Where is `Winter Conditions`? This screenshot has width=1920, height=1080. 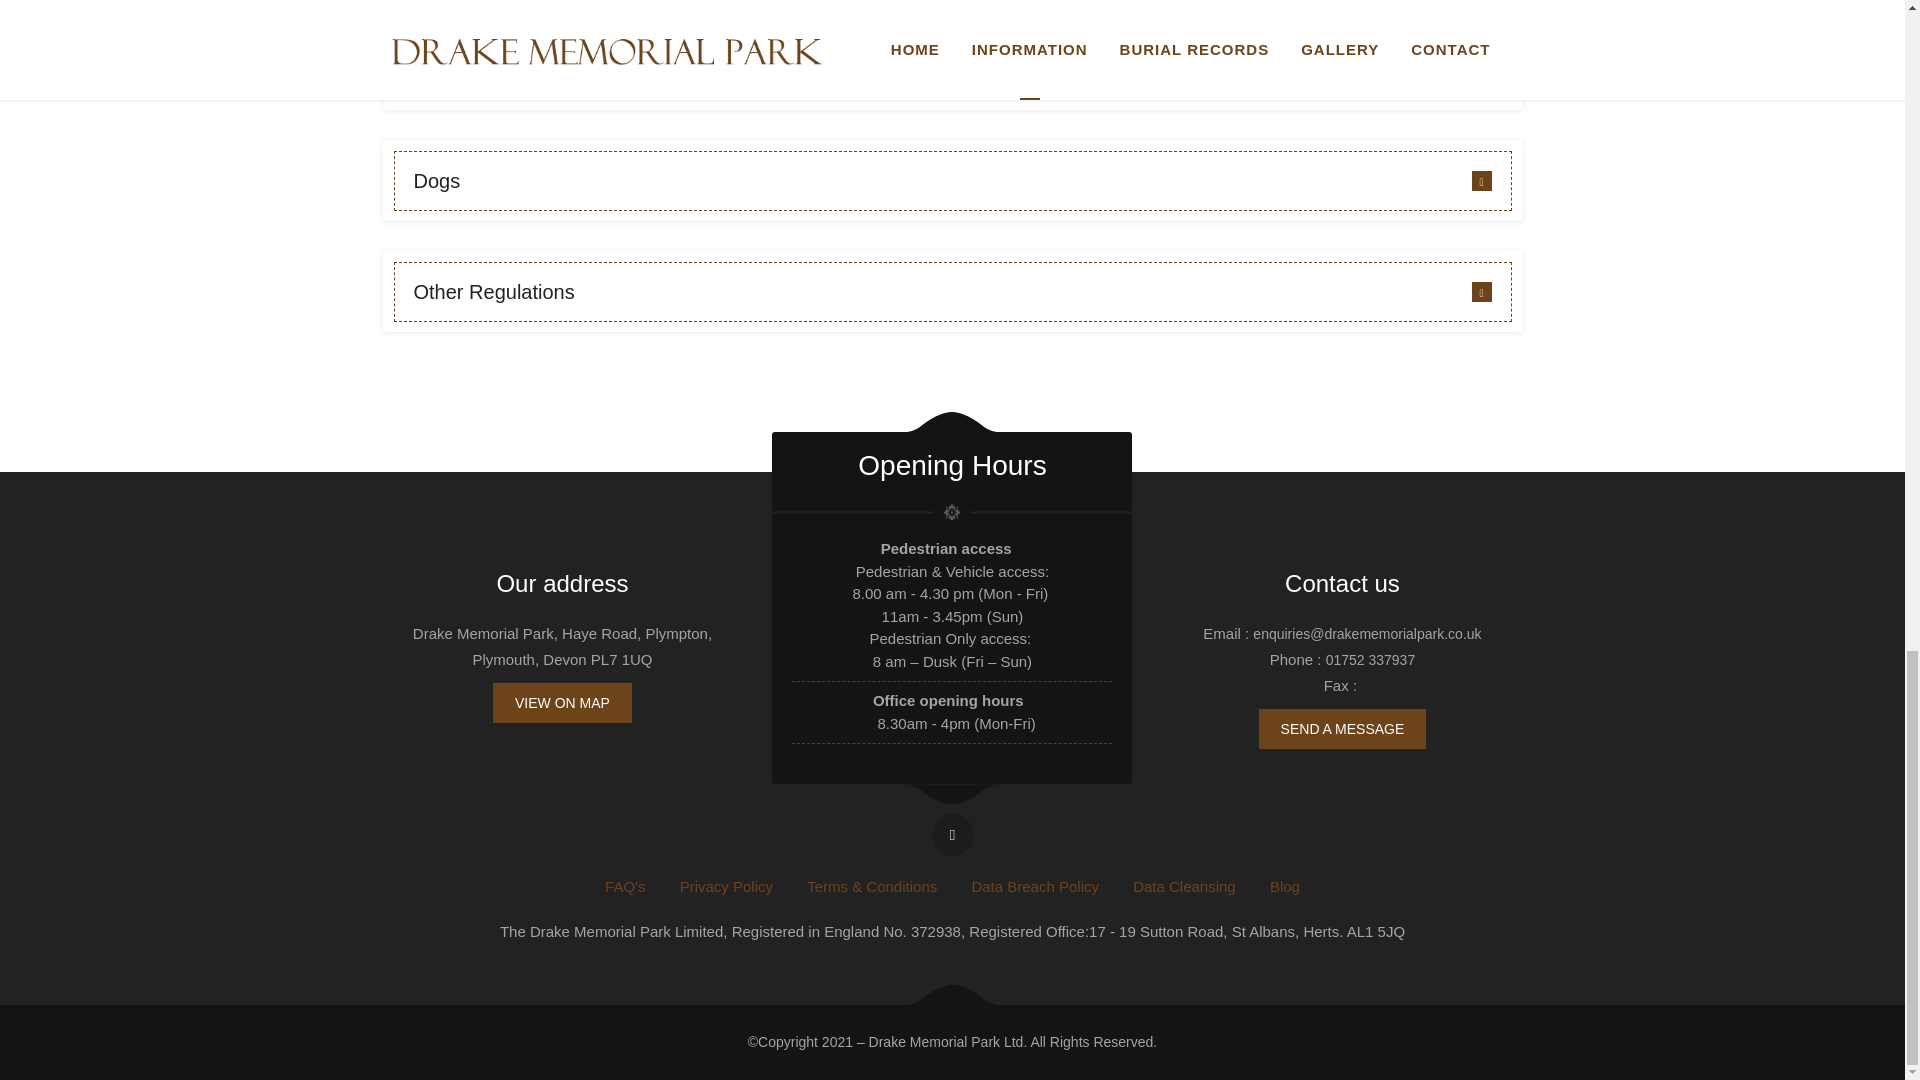 Winter Conditions is located at coordinates (952, 70).